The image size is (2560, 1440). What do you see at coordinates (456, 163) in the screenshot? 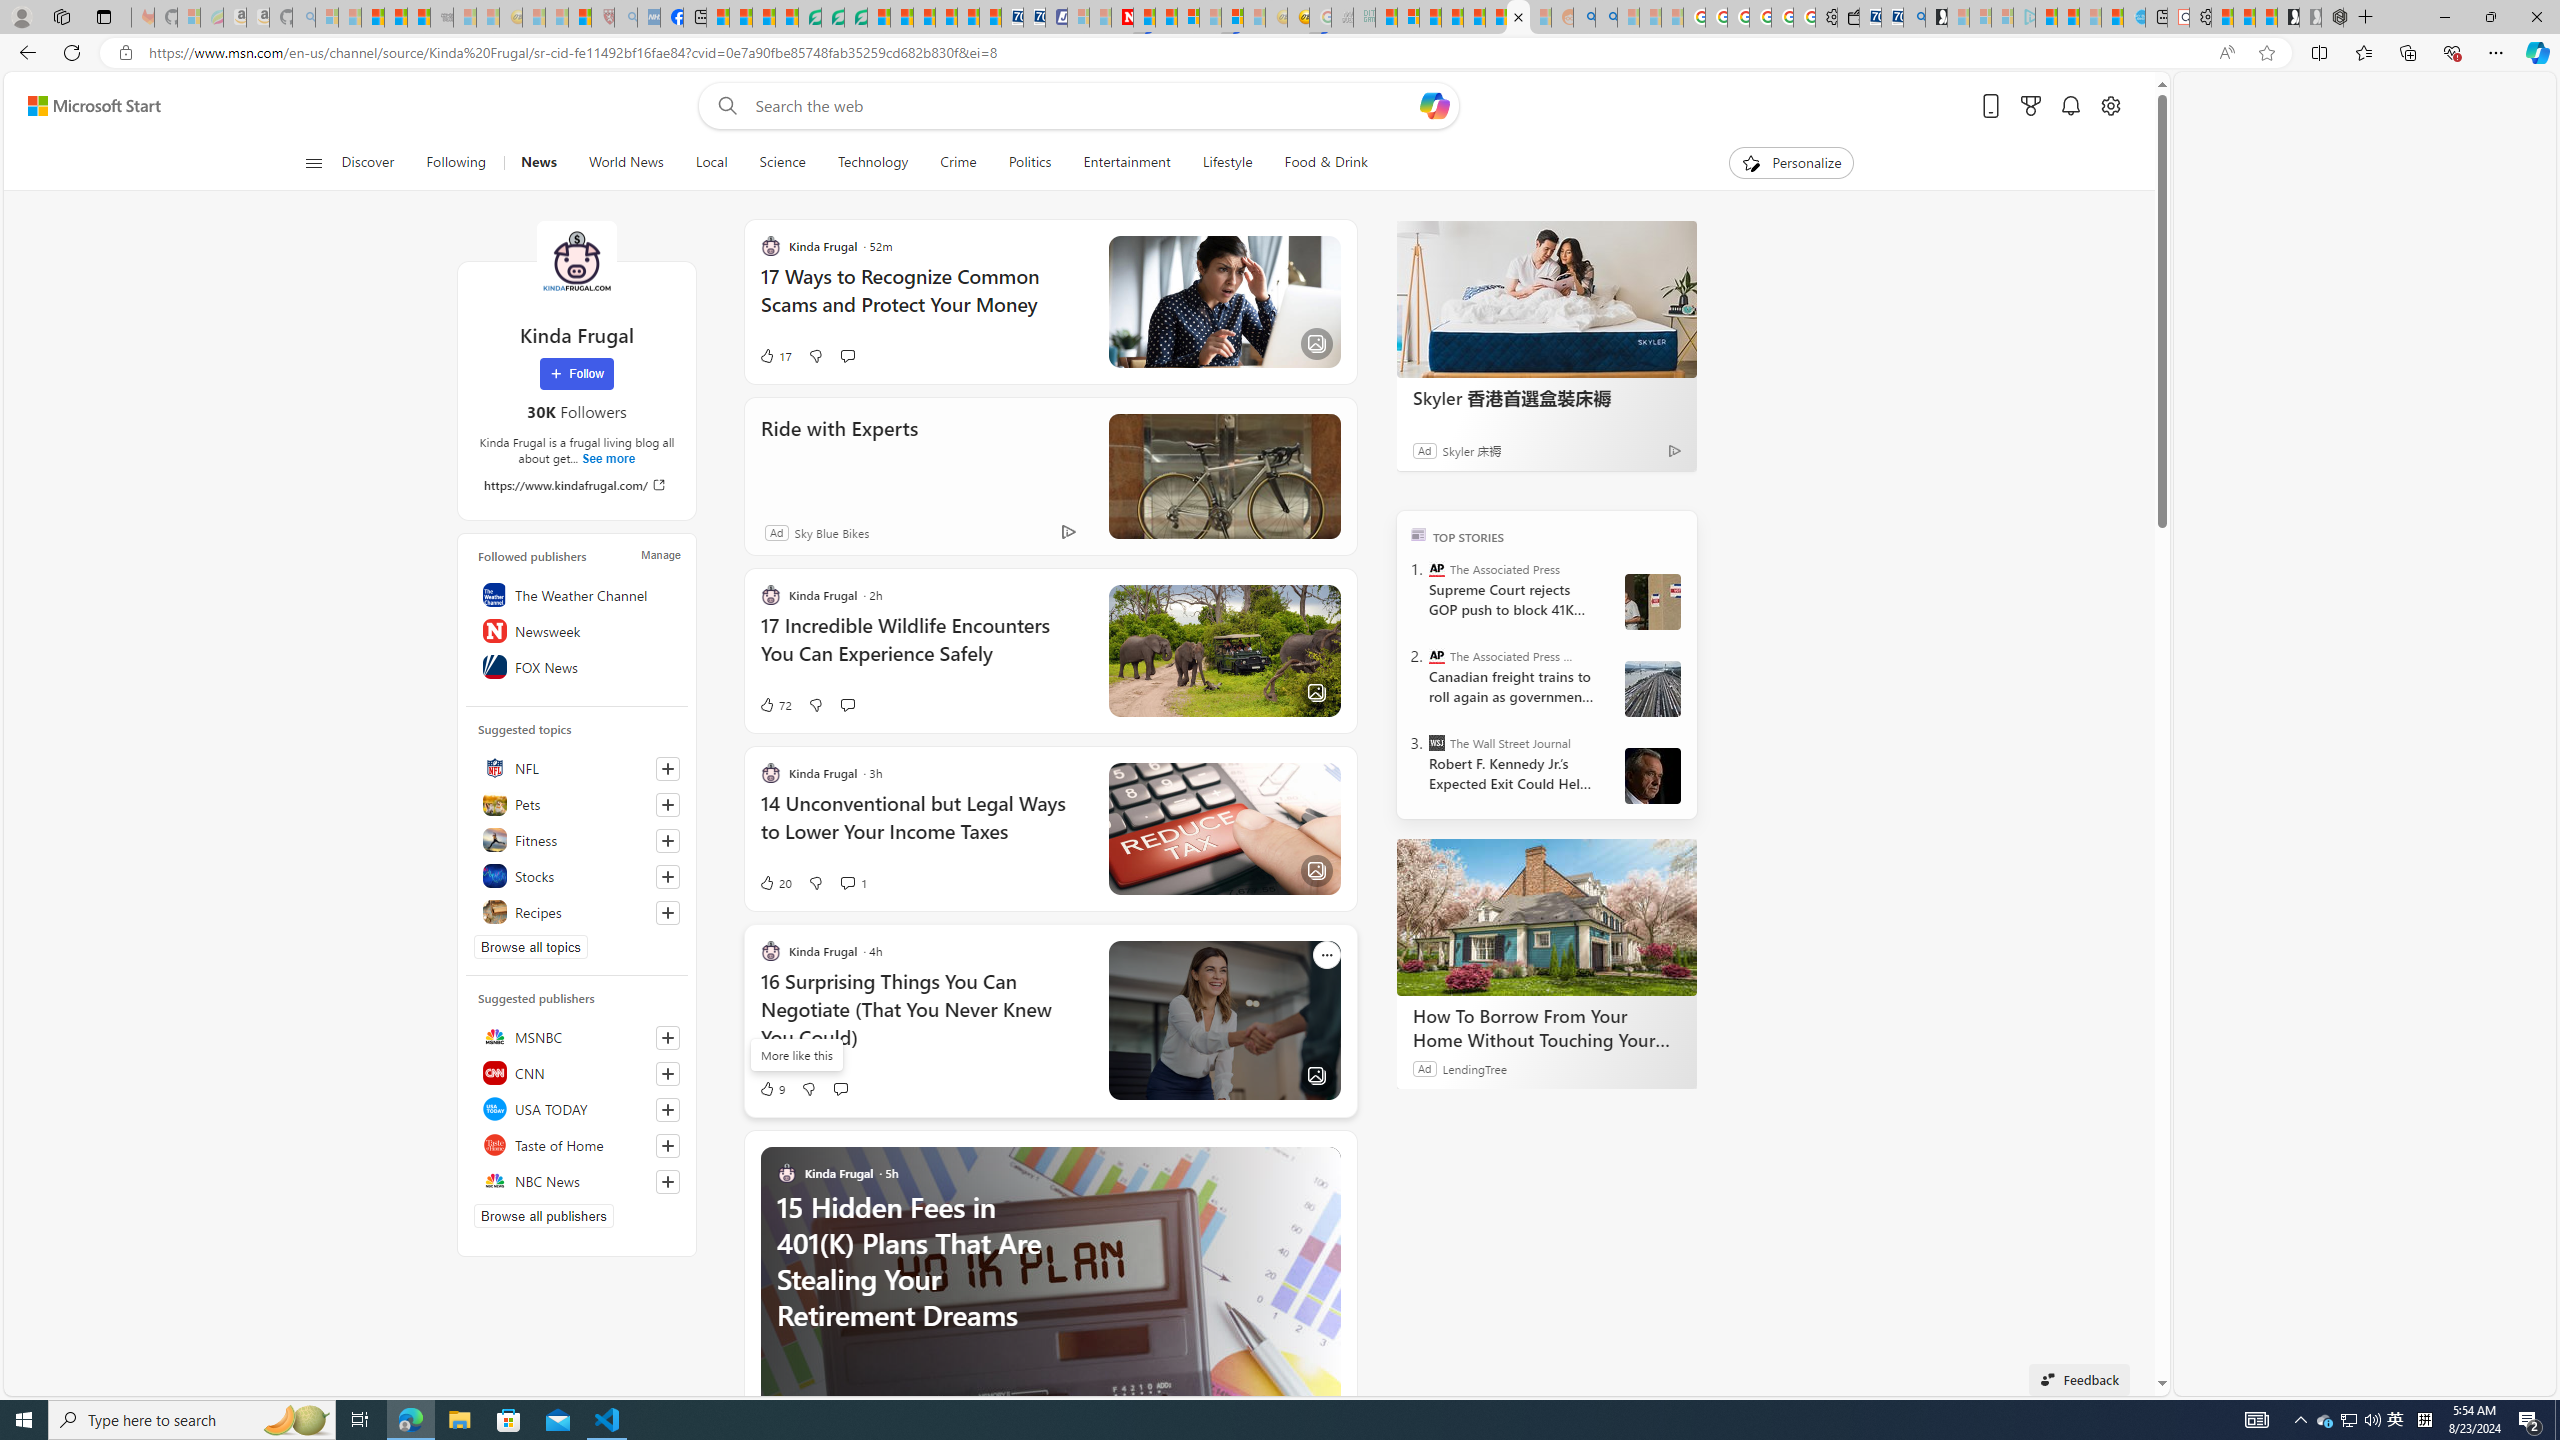
I see `Following` at bounding box center [456, 163].